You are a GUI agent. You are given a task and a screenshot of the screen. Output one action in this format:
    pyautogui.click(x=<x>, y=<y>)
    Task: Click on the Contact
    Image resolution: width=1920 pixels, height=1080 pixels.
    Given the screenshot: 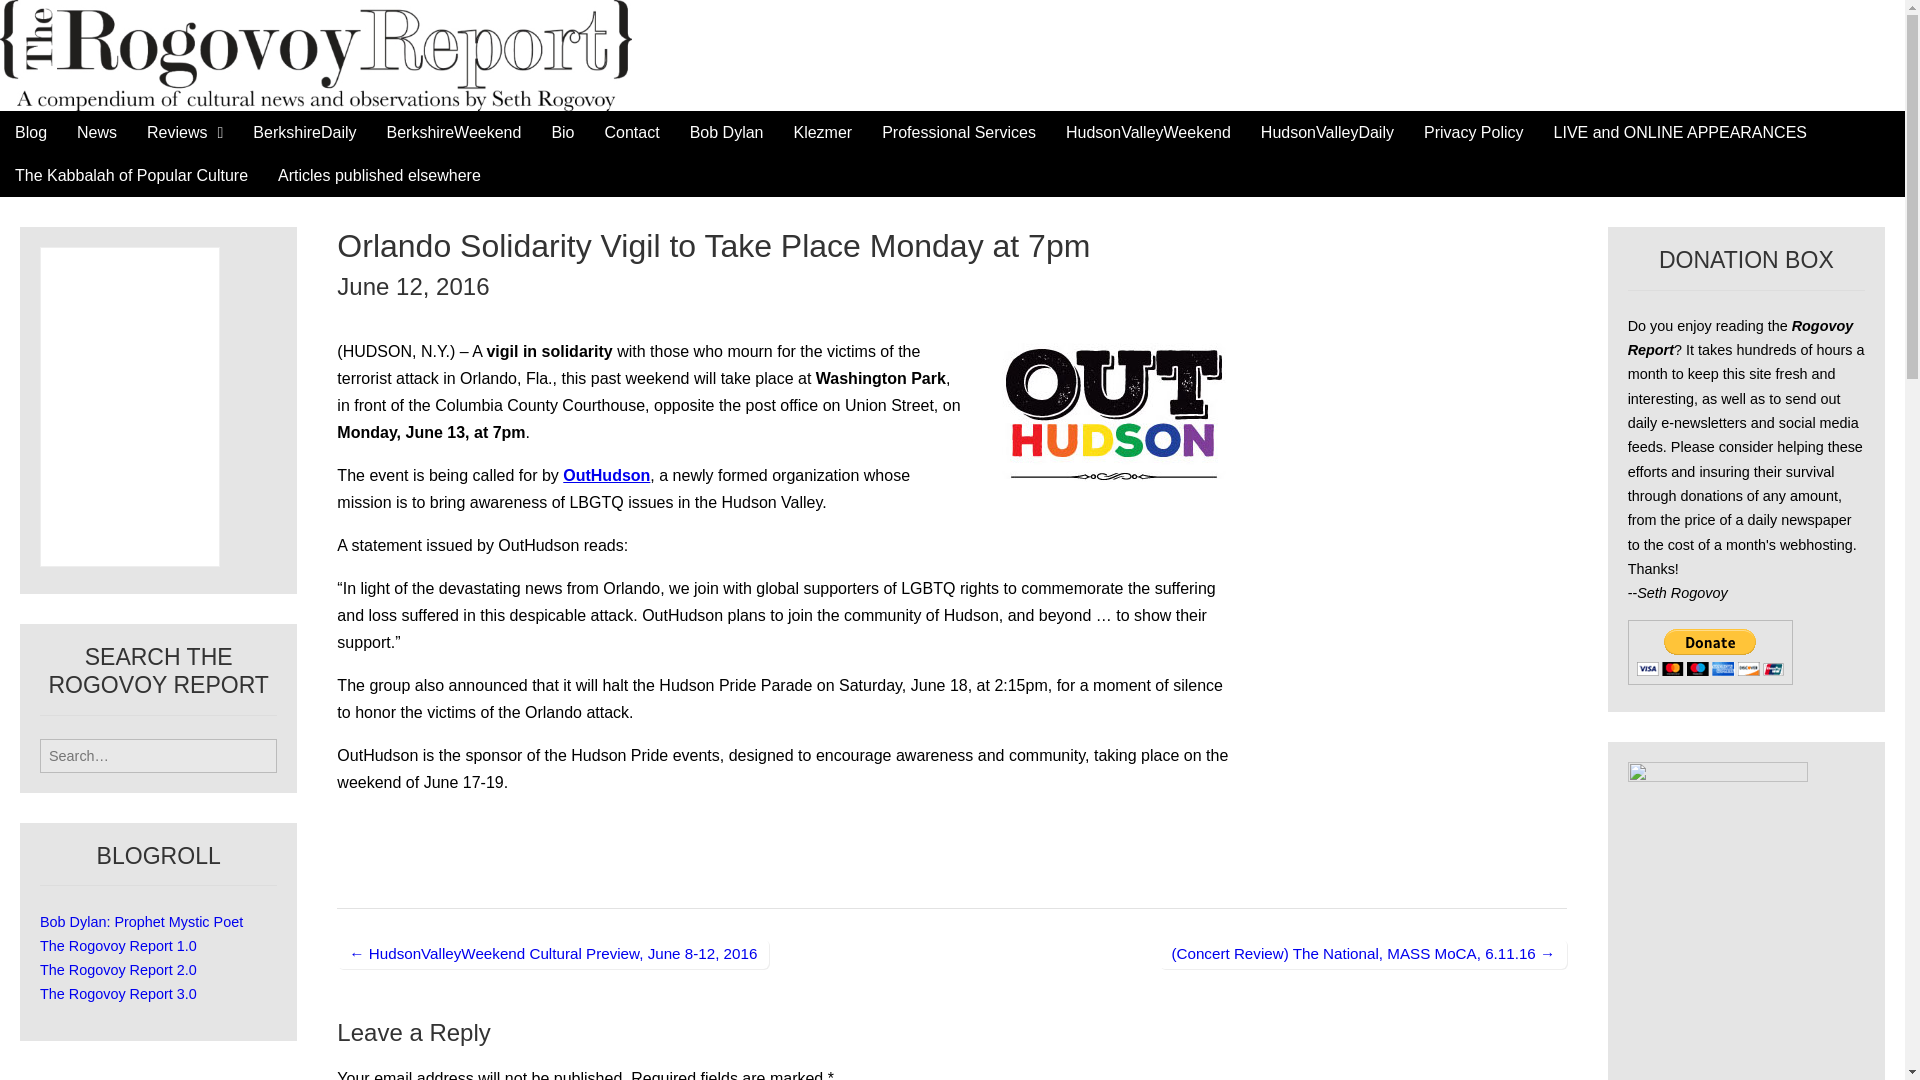 What is the action you would take?
    pyautogui.click(x=632, y=132)
    